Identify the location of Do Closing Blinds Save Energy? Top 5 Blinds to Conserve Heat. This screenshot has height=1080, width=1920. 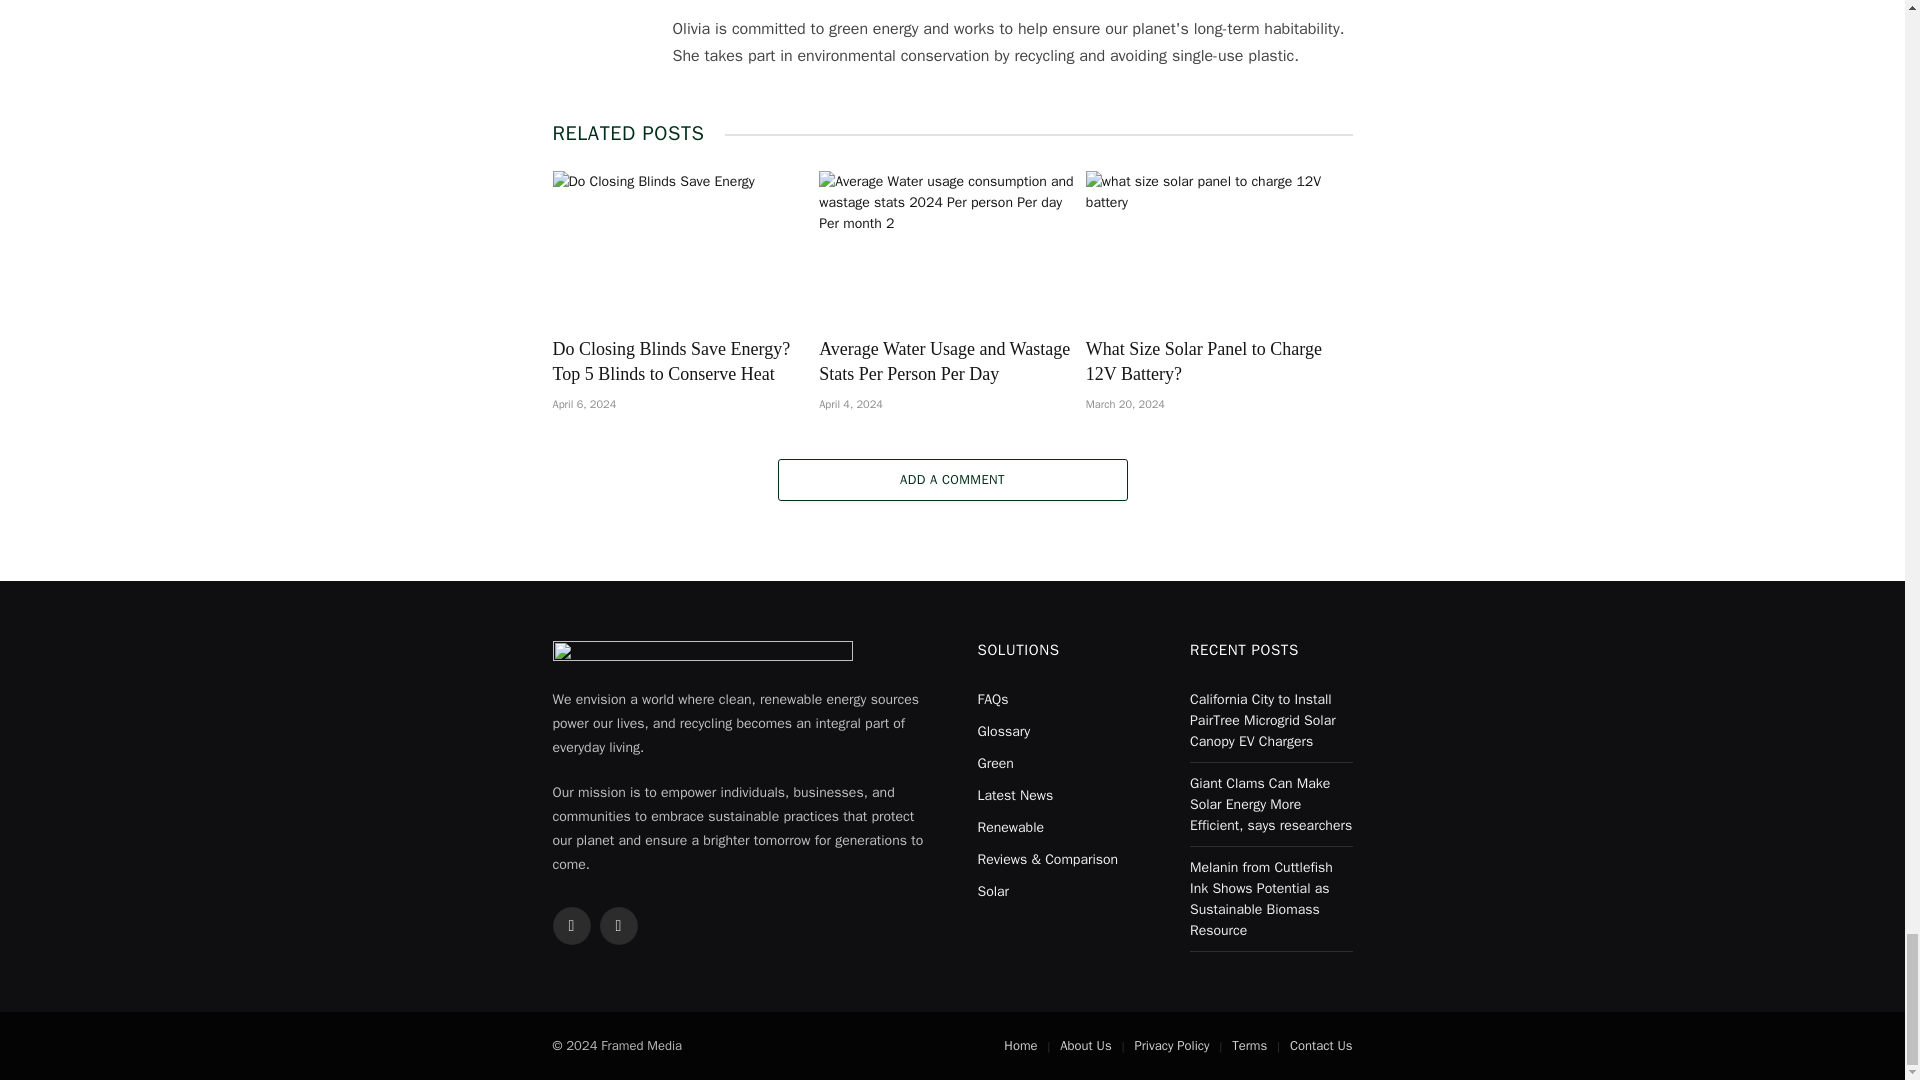
(686, 245).